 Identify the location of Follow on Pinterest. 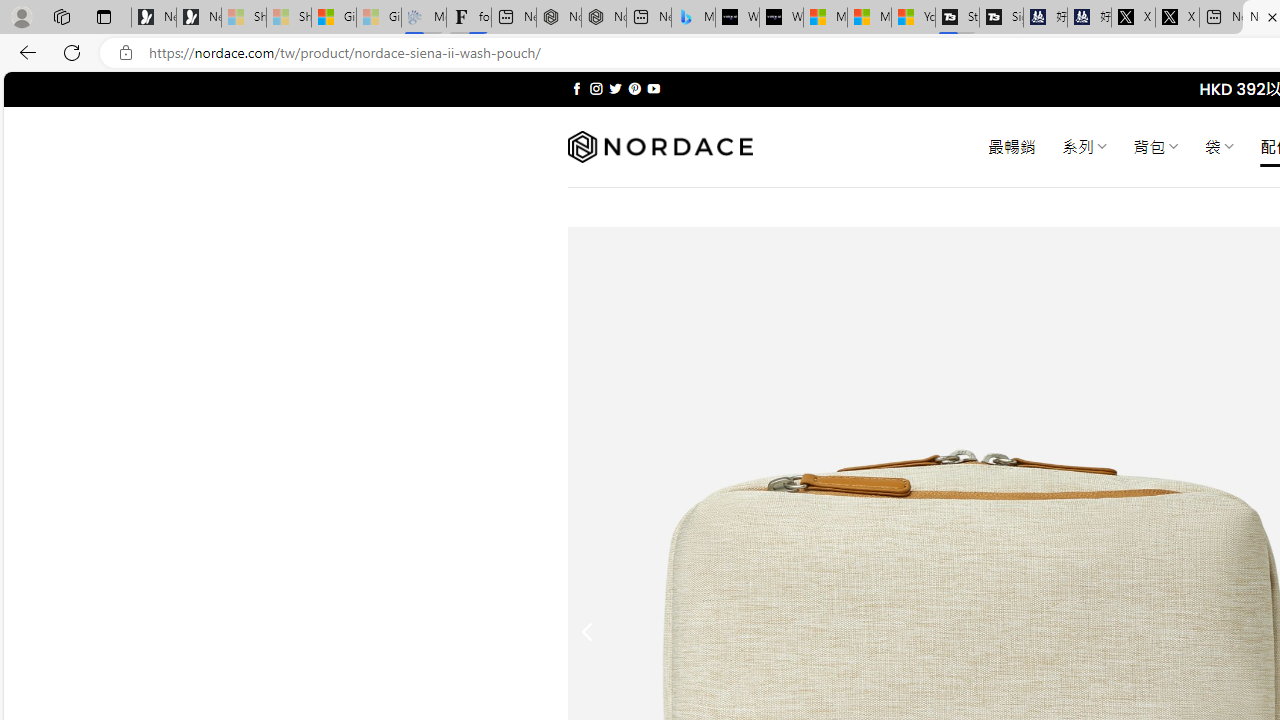
(634, 88).